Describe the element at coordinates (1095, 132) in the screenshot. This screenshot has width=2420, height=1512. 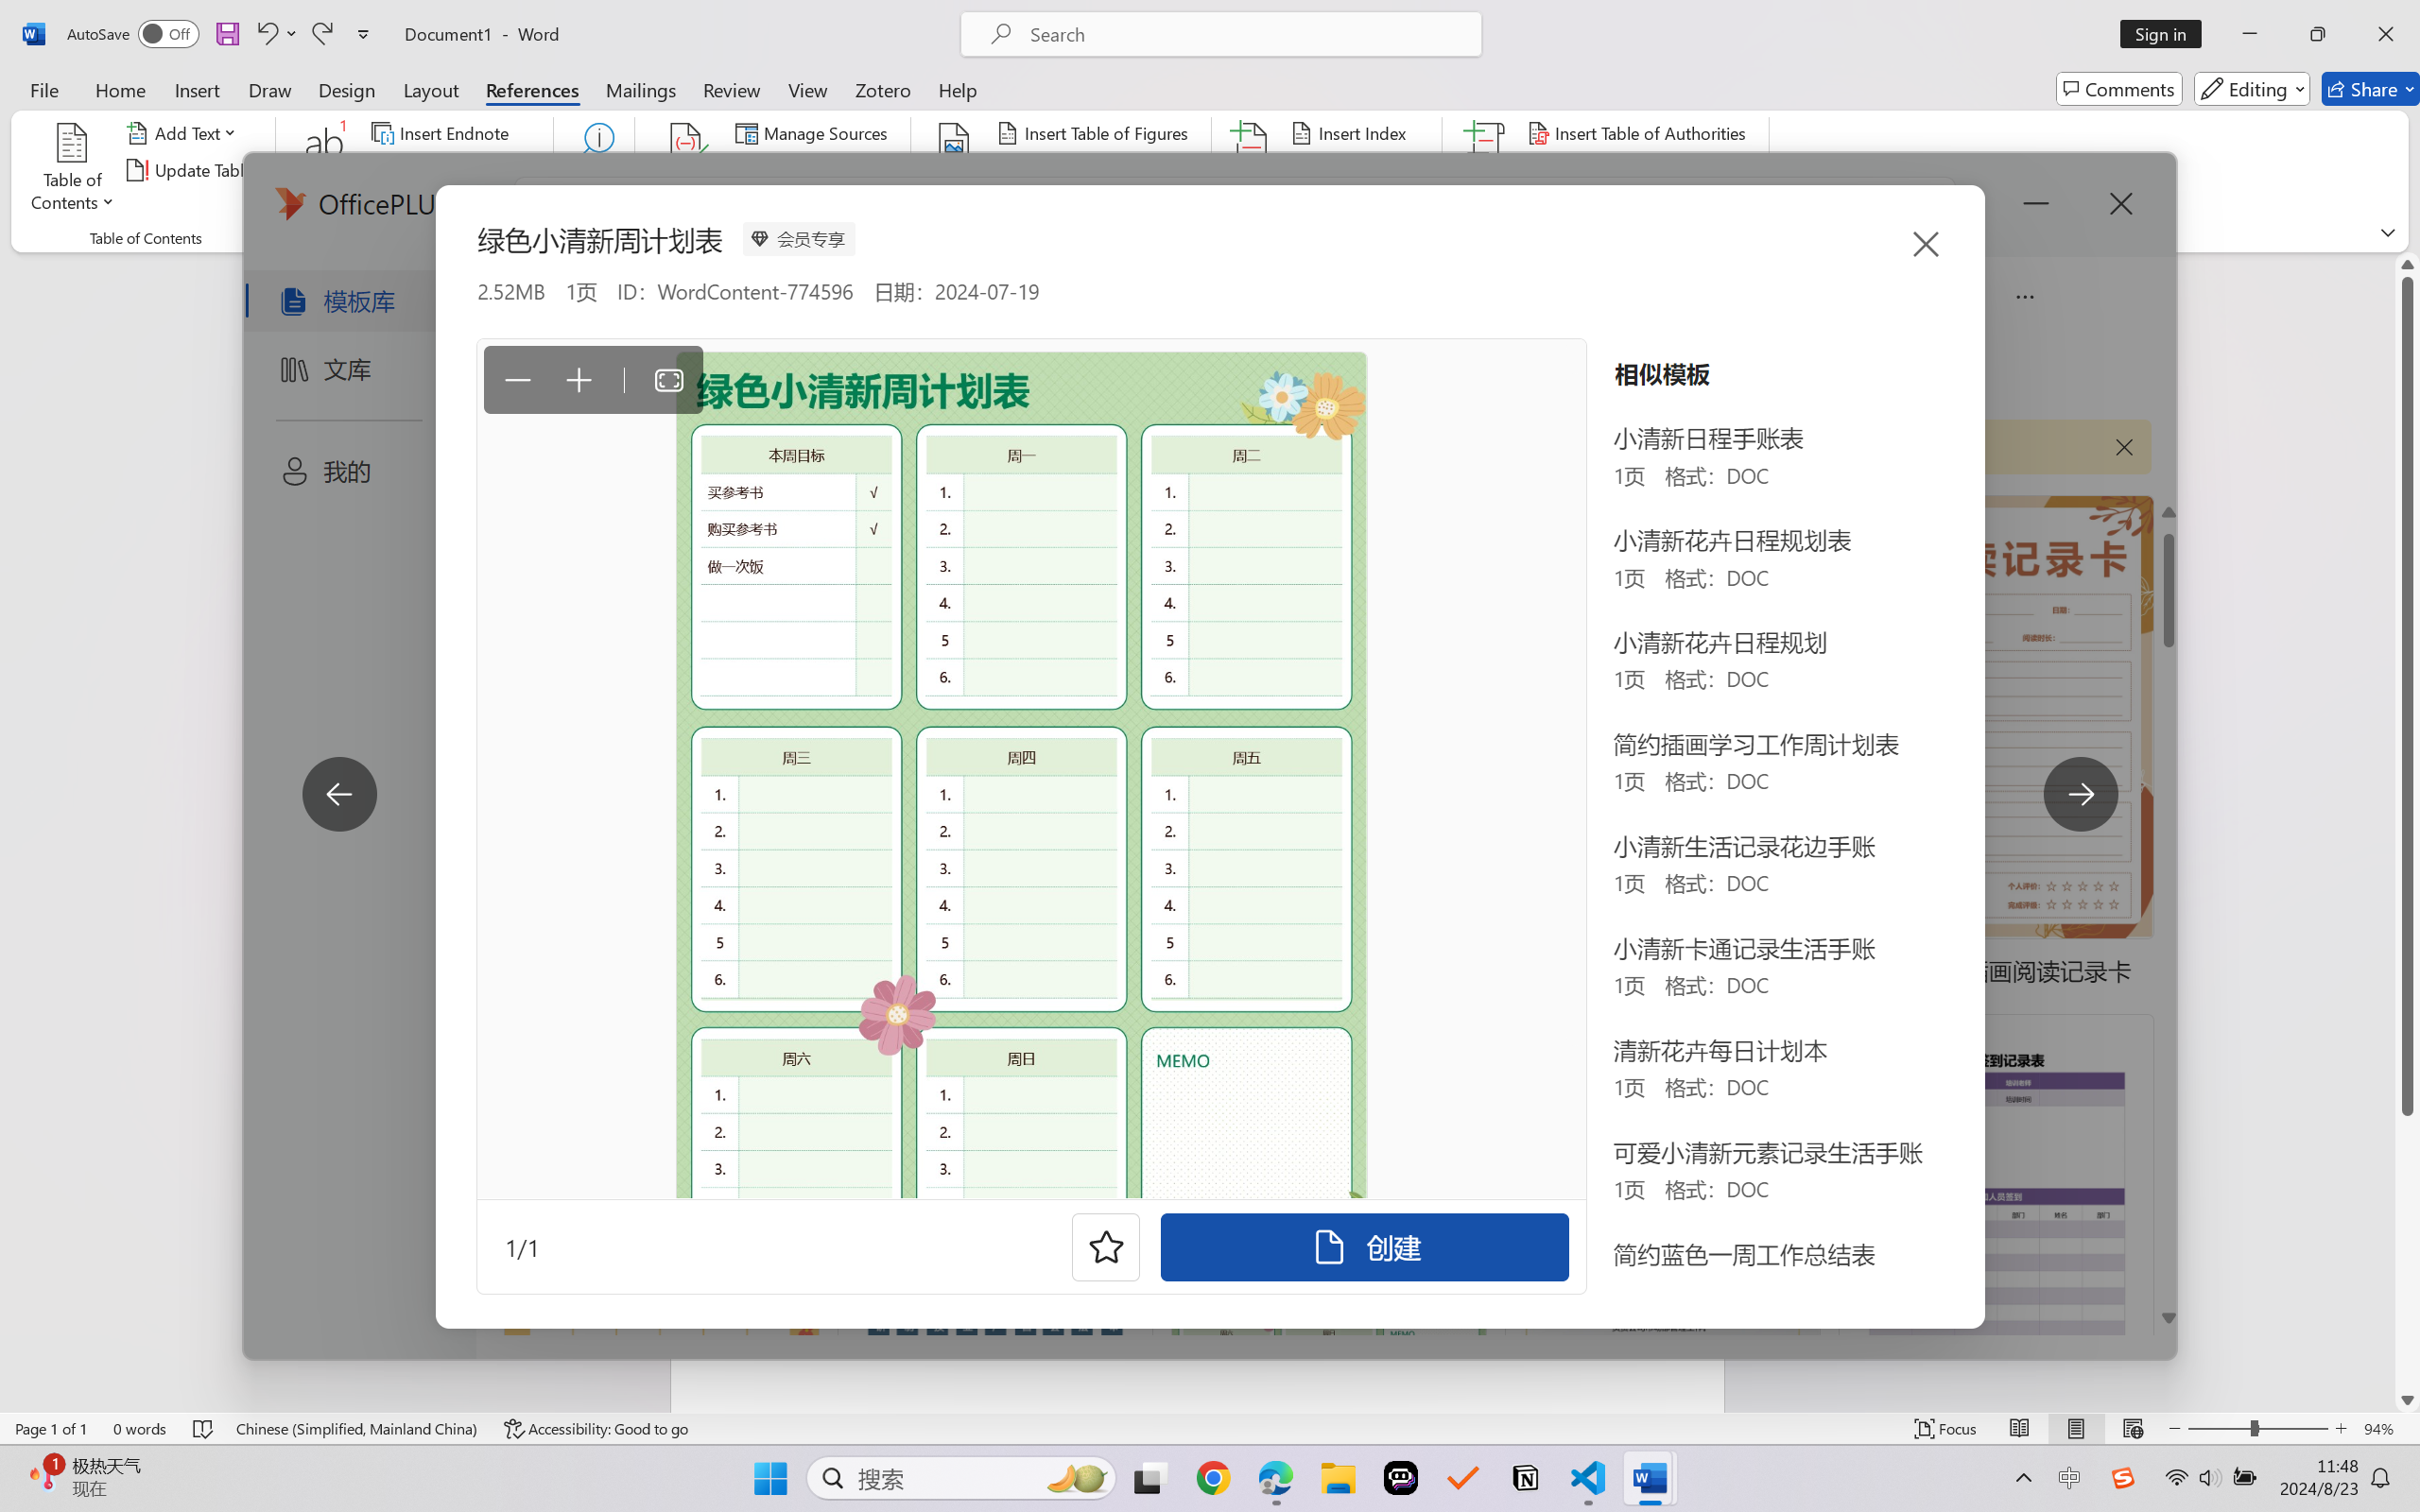
I see `Insert Table of Figures...` at that location.